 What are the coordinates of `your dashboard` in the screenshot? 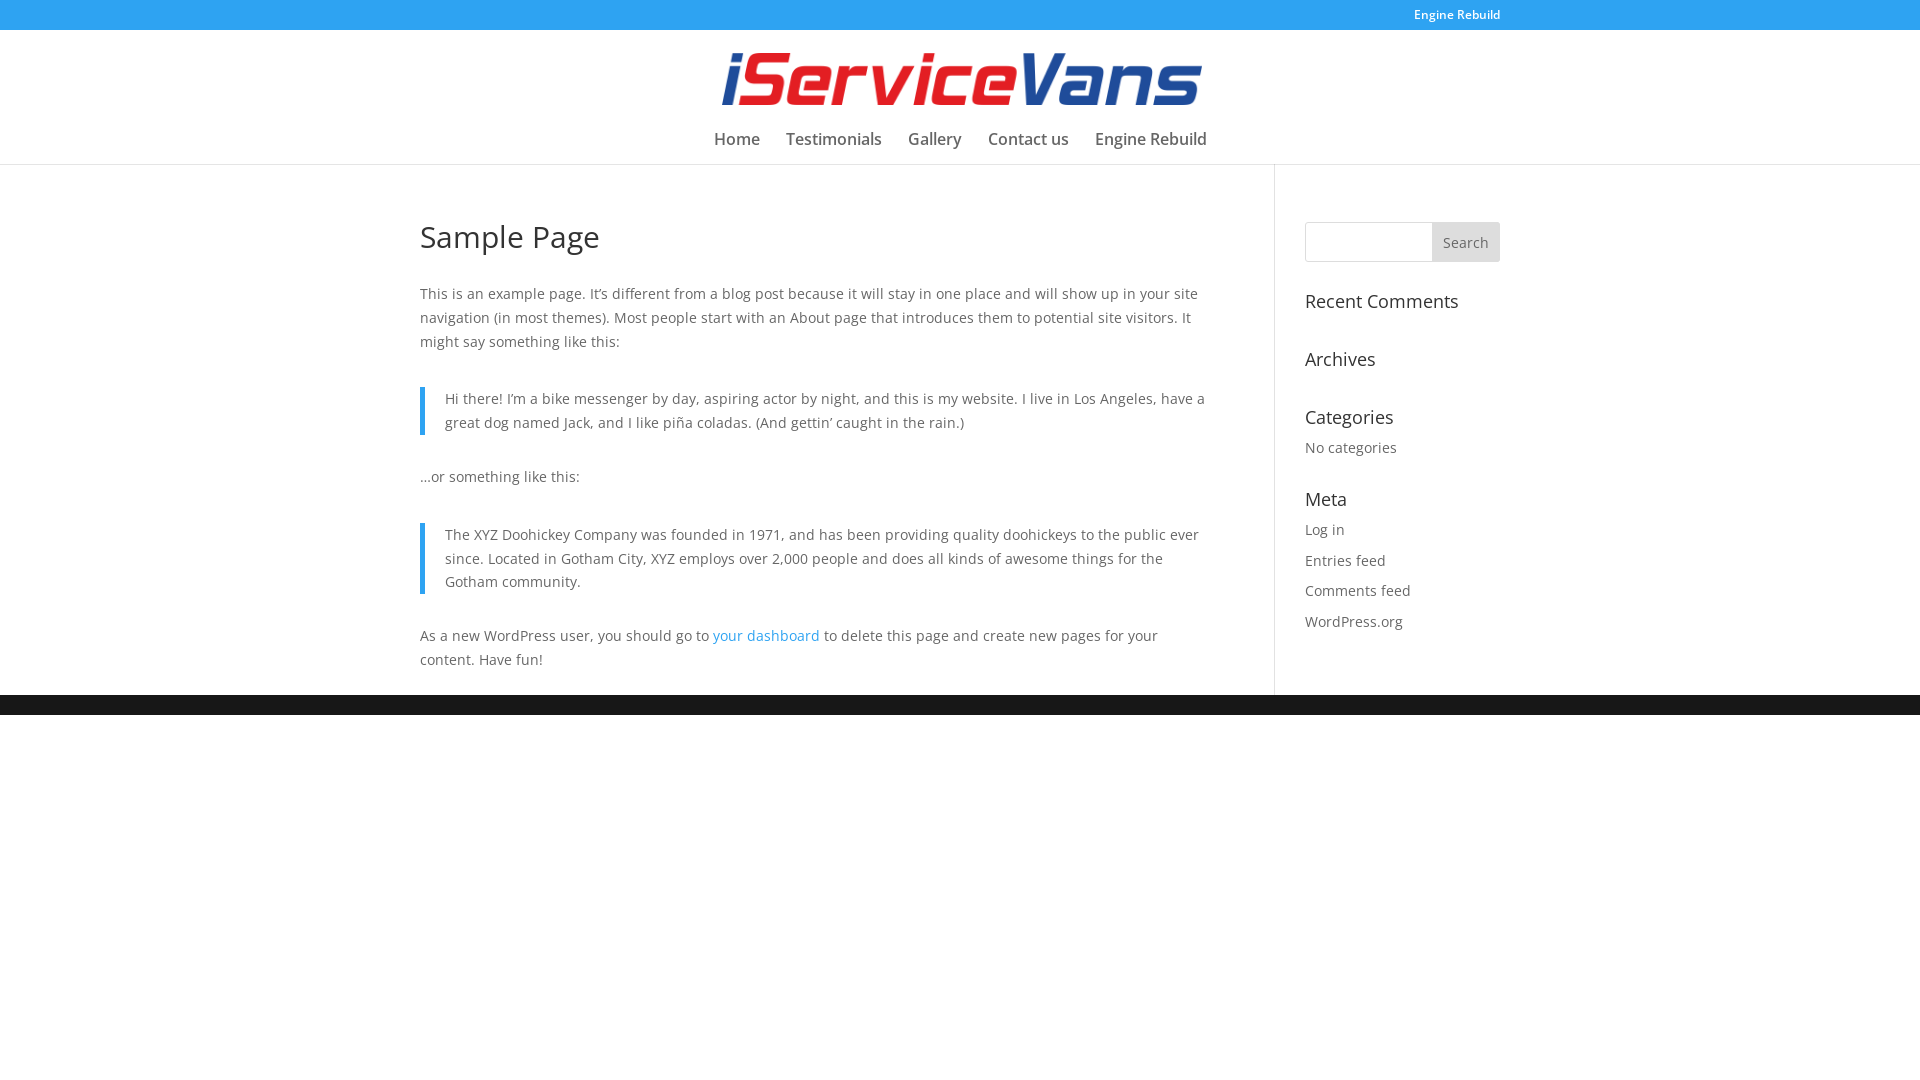 It's located at (766, 636).